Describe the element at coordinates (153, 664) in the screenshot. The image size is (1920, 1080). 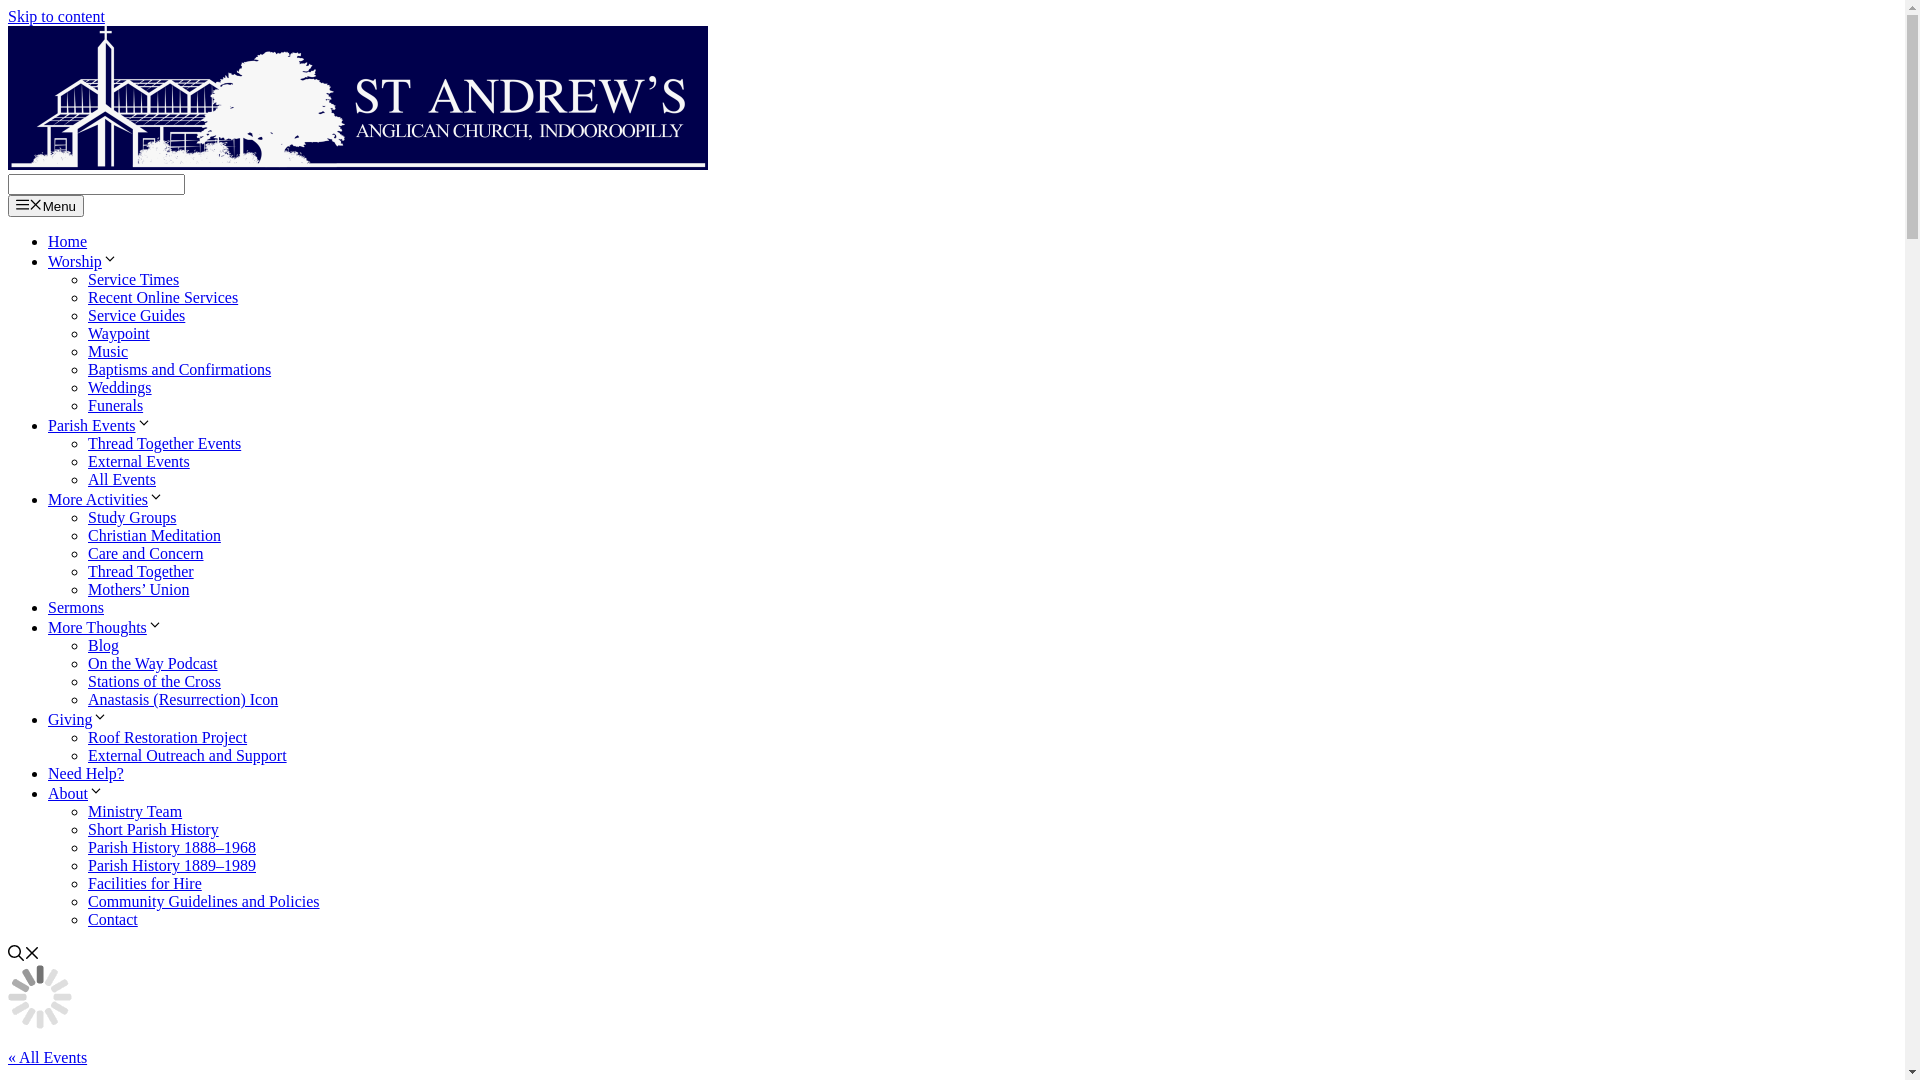
I see `On the Way Podcast` at that location.